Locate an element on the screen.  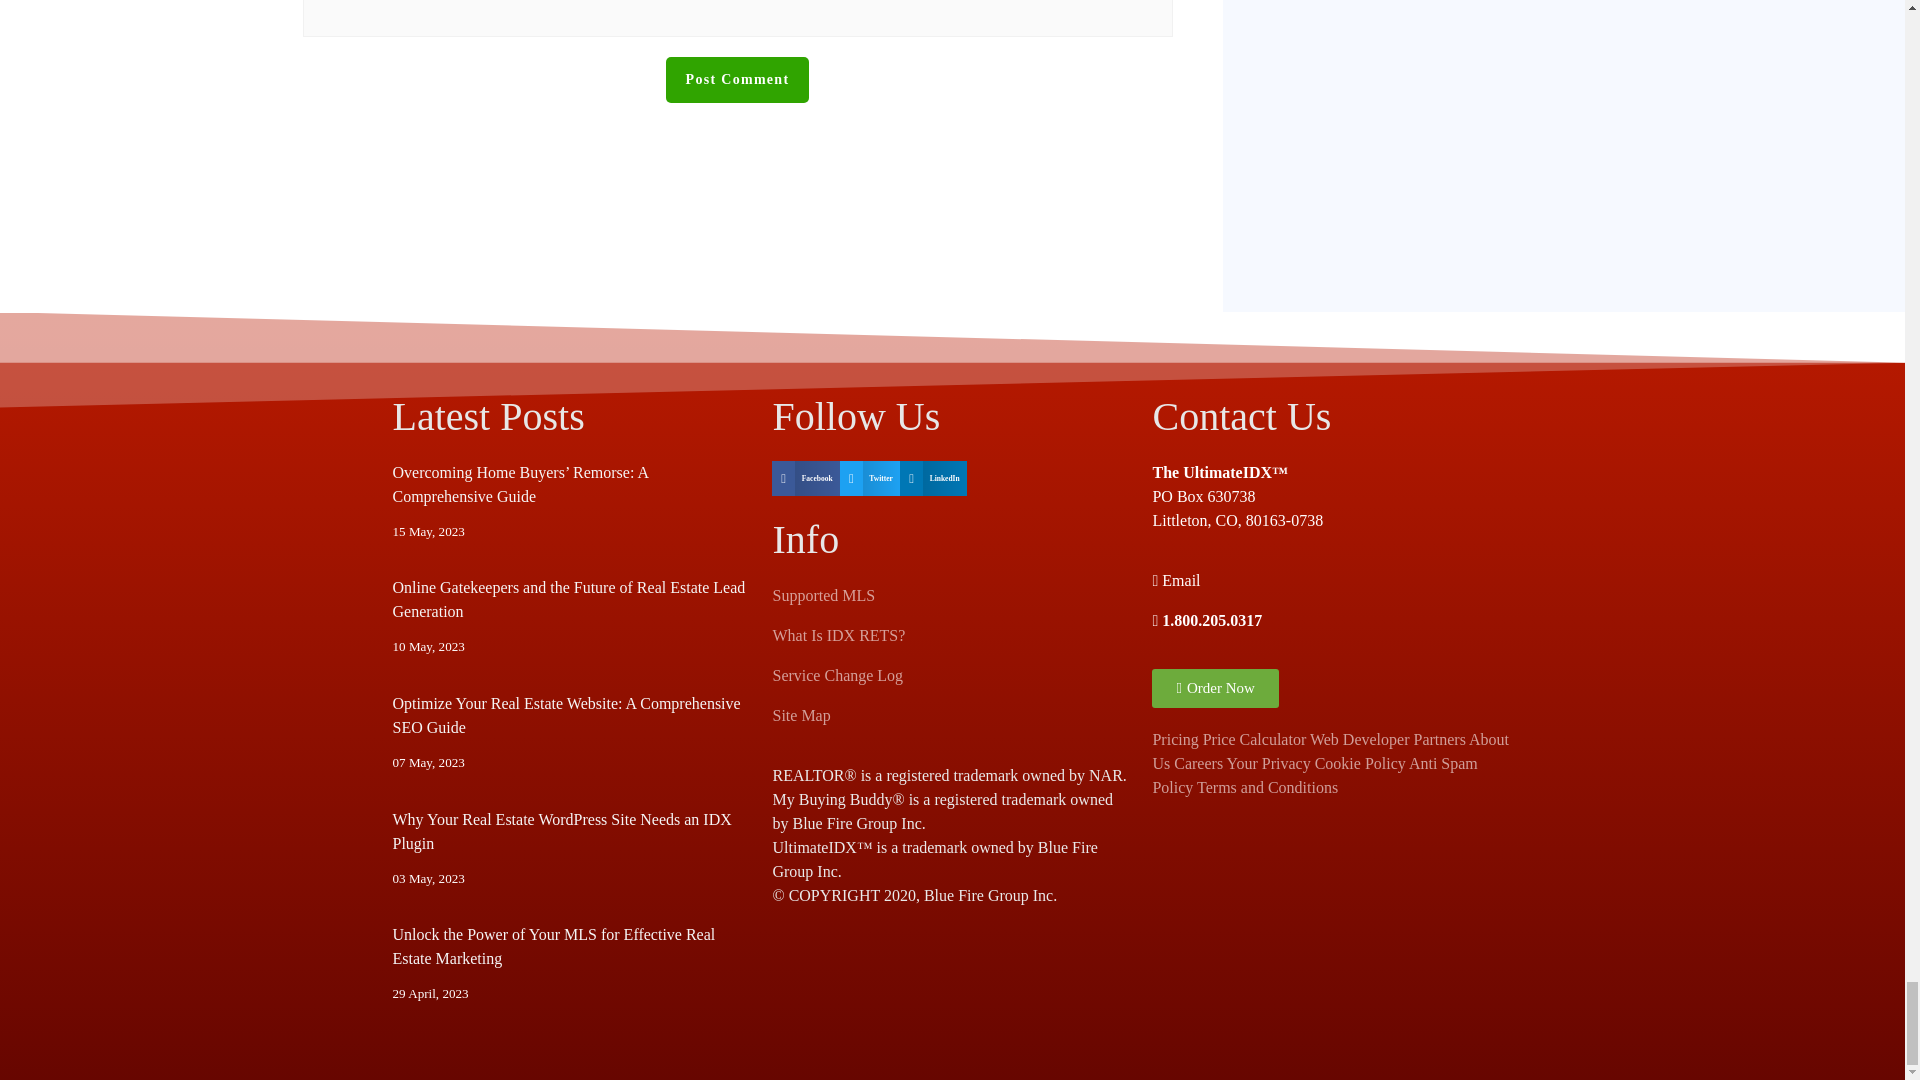
Post Comment is located at coordinates (738, 80).